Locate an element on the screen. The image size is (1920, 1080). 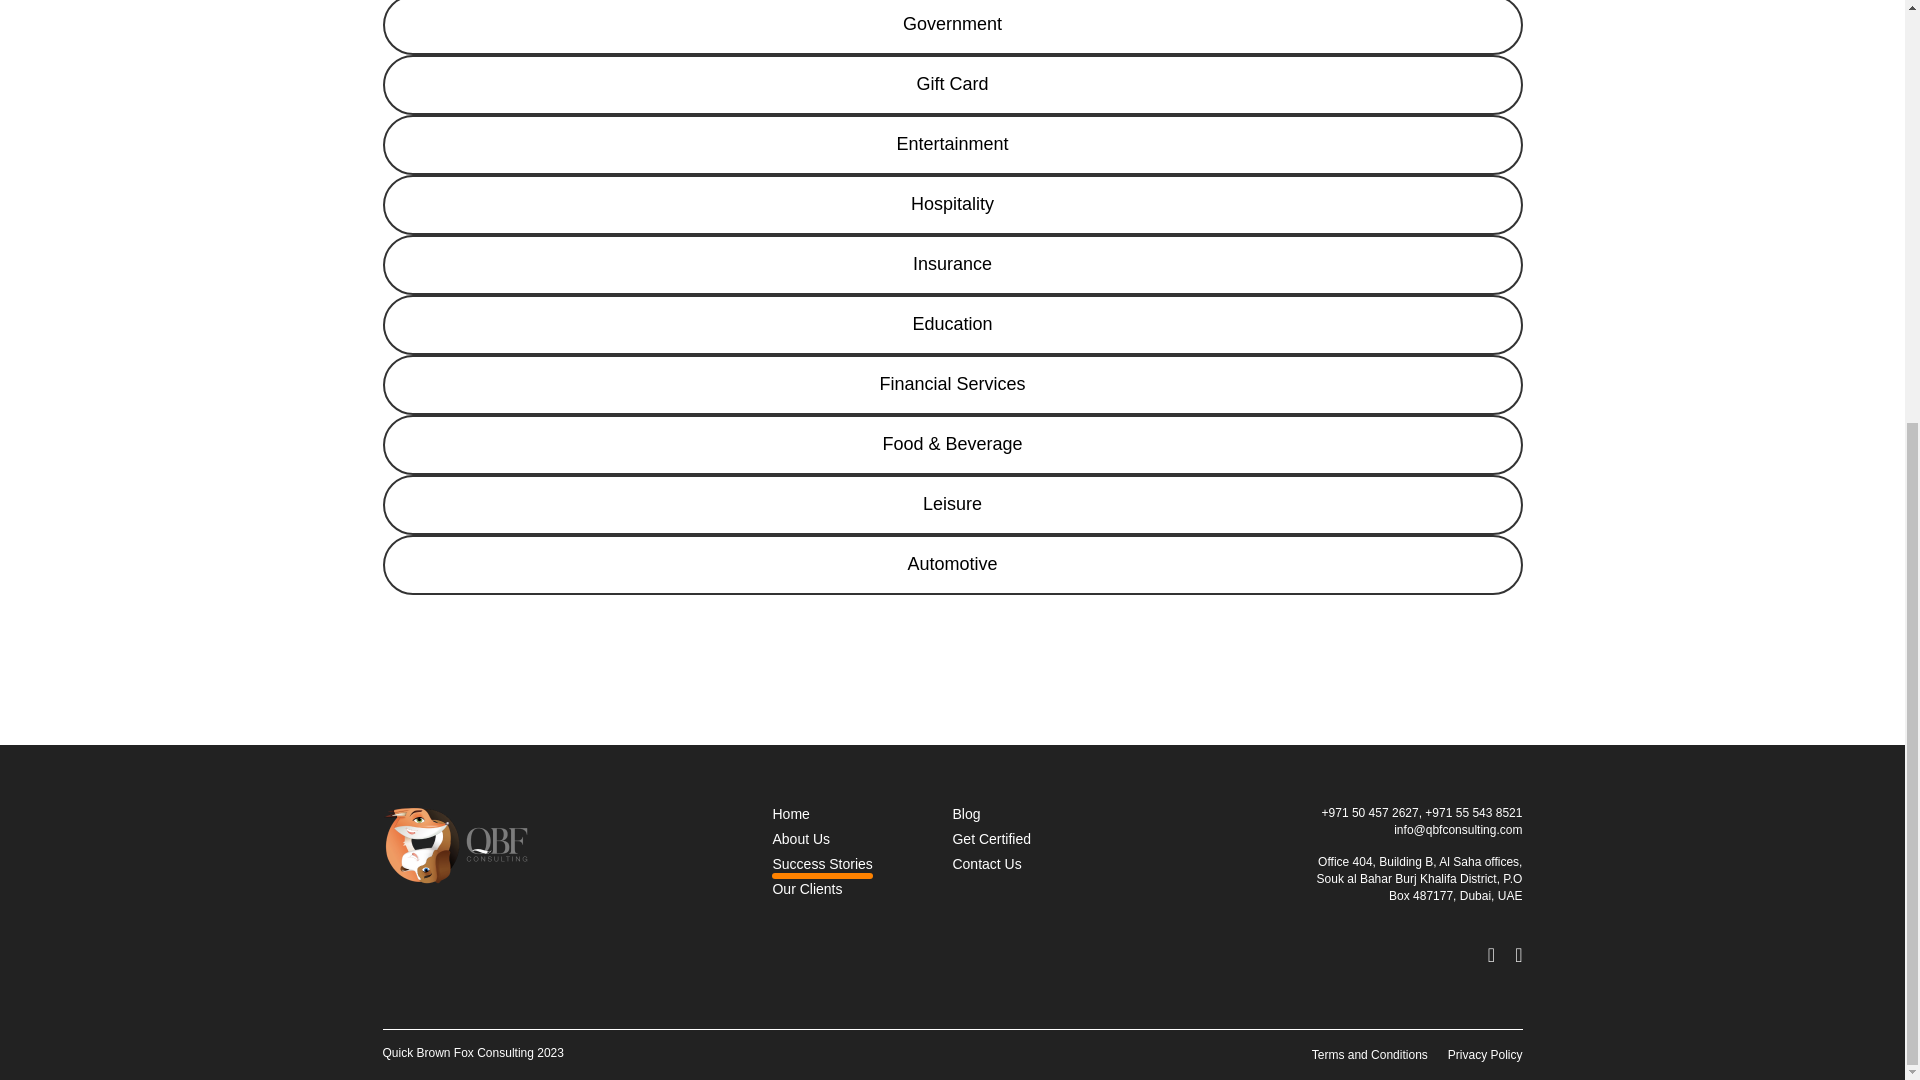
Automotive is located at coordinates (952, 564).